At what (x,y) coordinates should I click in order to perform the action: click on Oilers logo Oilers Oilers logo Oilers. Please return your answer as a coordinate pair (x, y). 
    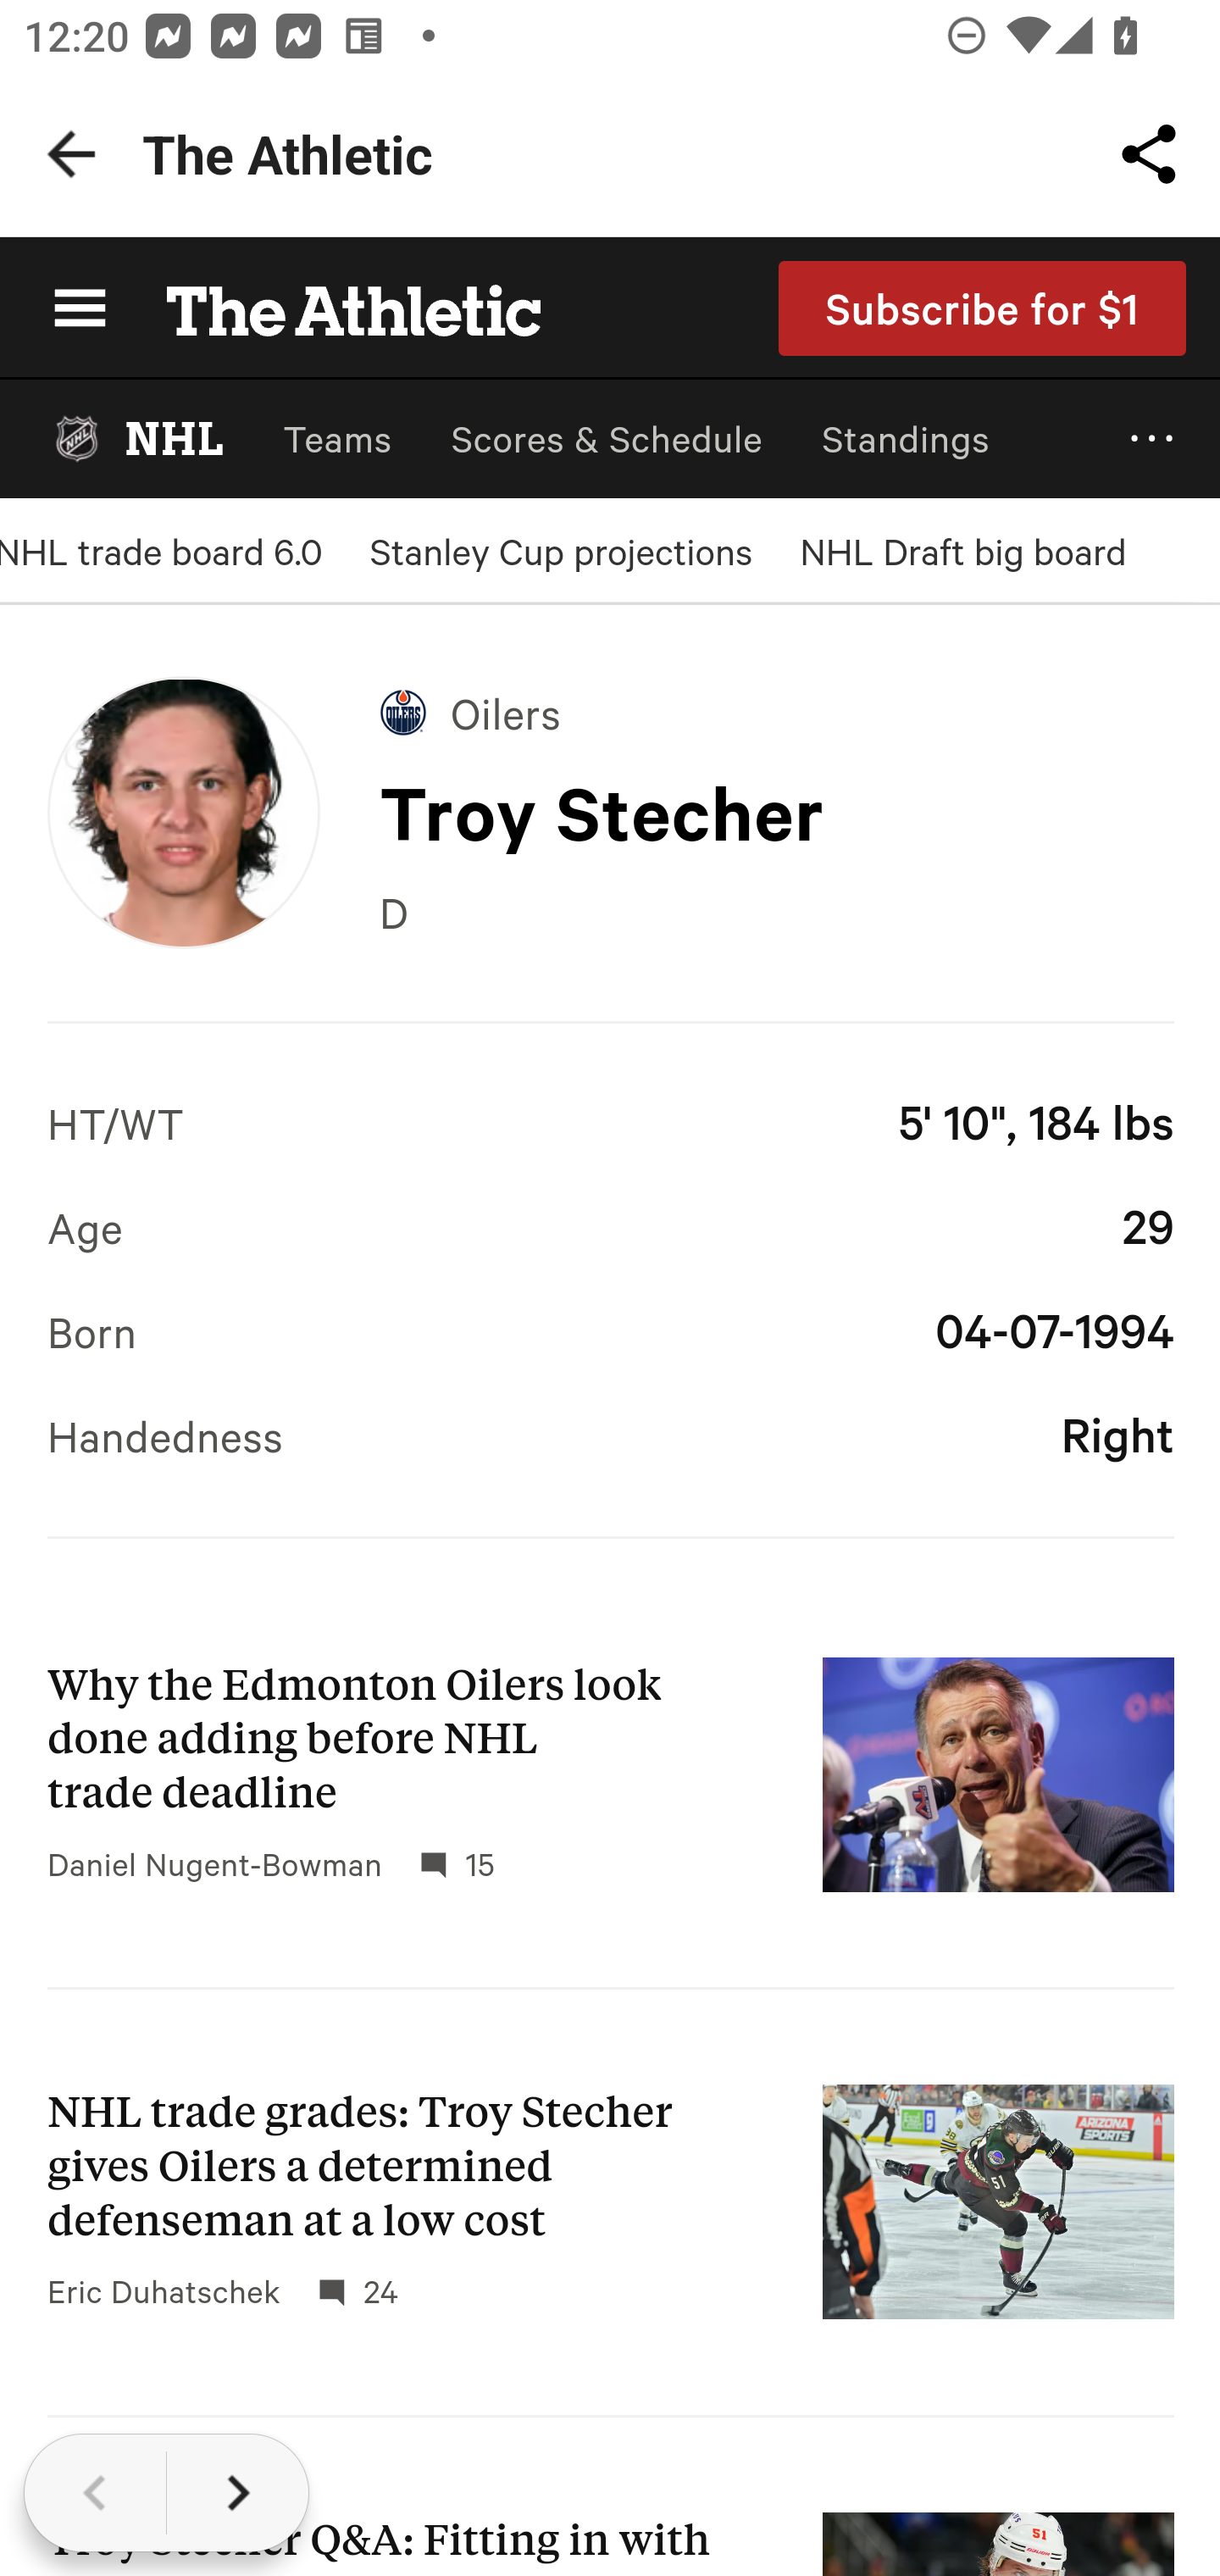
    Looking at the image, I should click on (471, 712).